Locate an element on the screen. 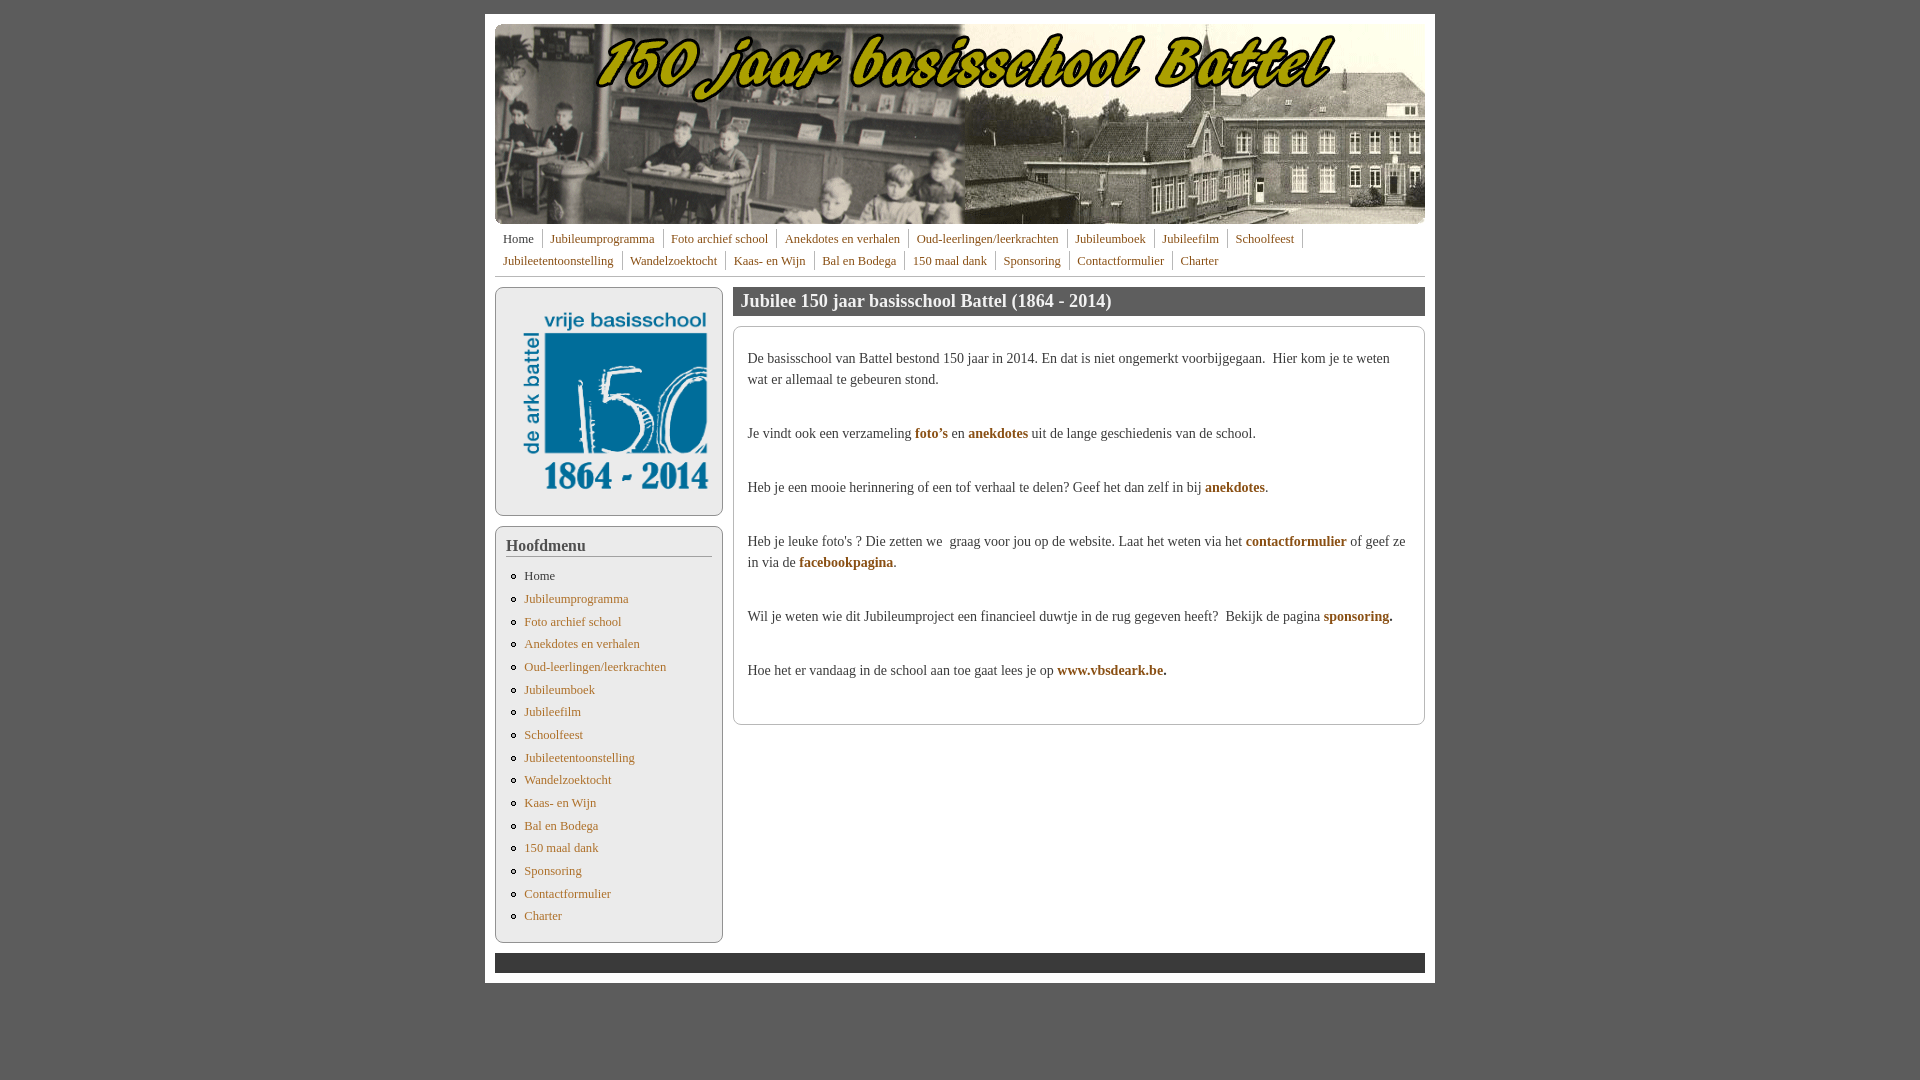  Jubileetentoonstelling is located at coordinates (558, 261).